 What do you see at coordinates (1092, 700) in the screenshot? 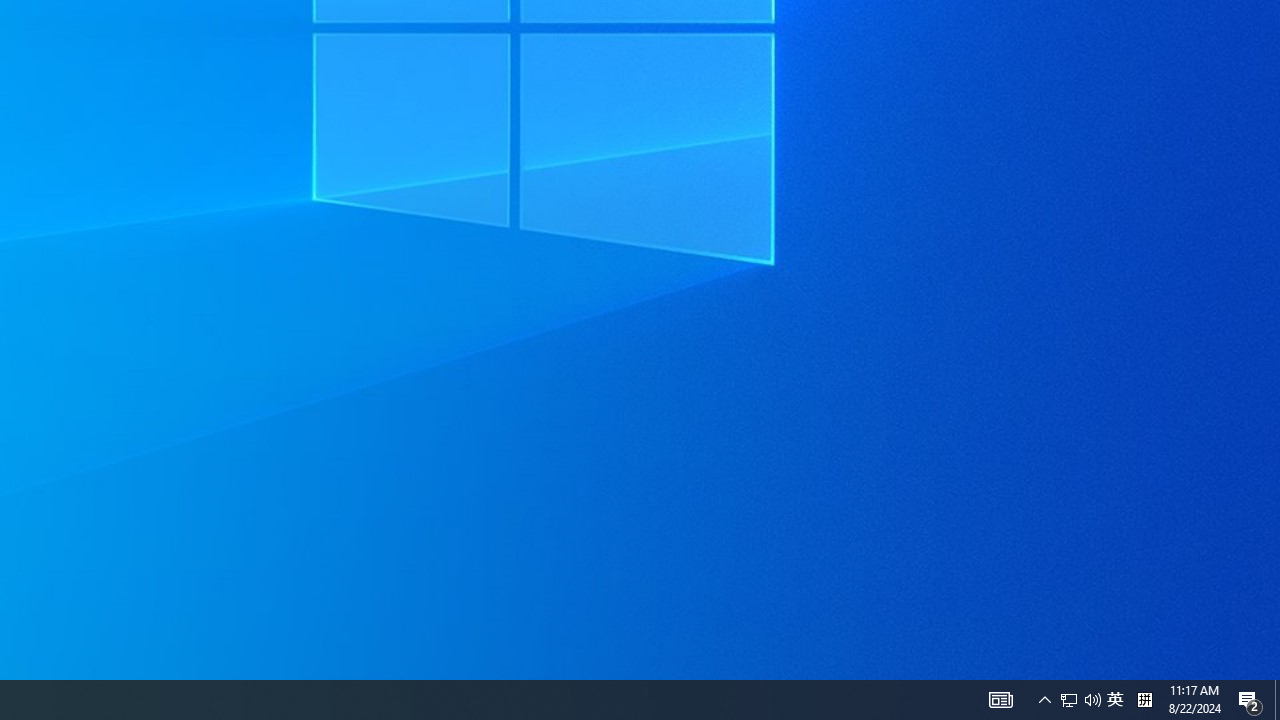
I see `Q2790: 100%` at bounding box center [1092, 700].